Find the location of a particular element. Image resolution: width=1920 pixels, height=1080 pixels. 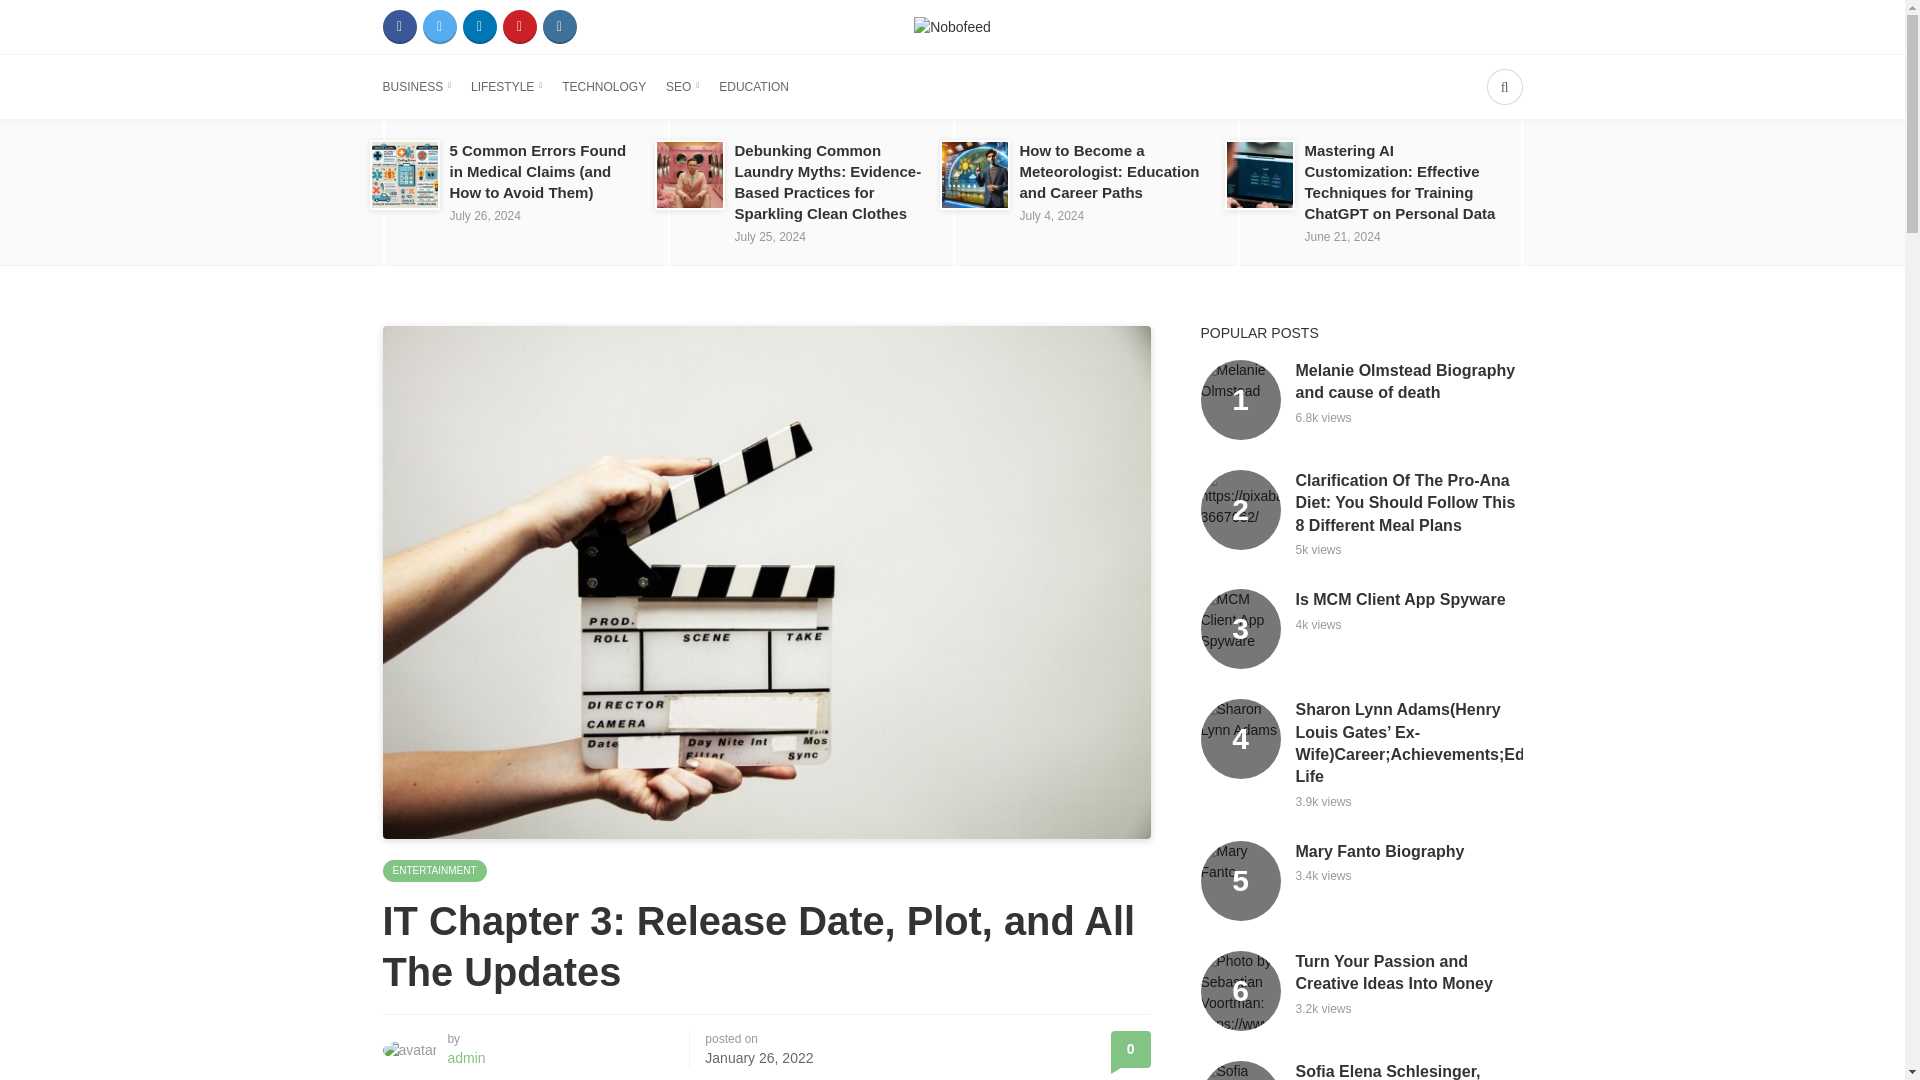

Linkedin is located at coordinates (478, 26).